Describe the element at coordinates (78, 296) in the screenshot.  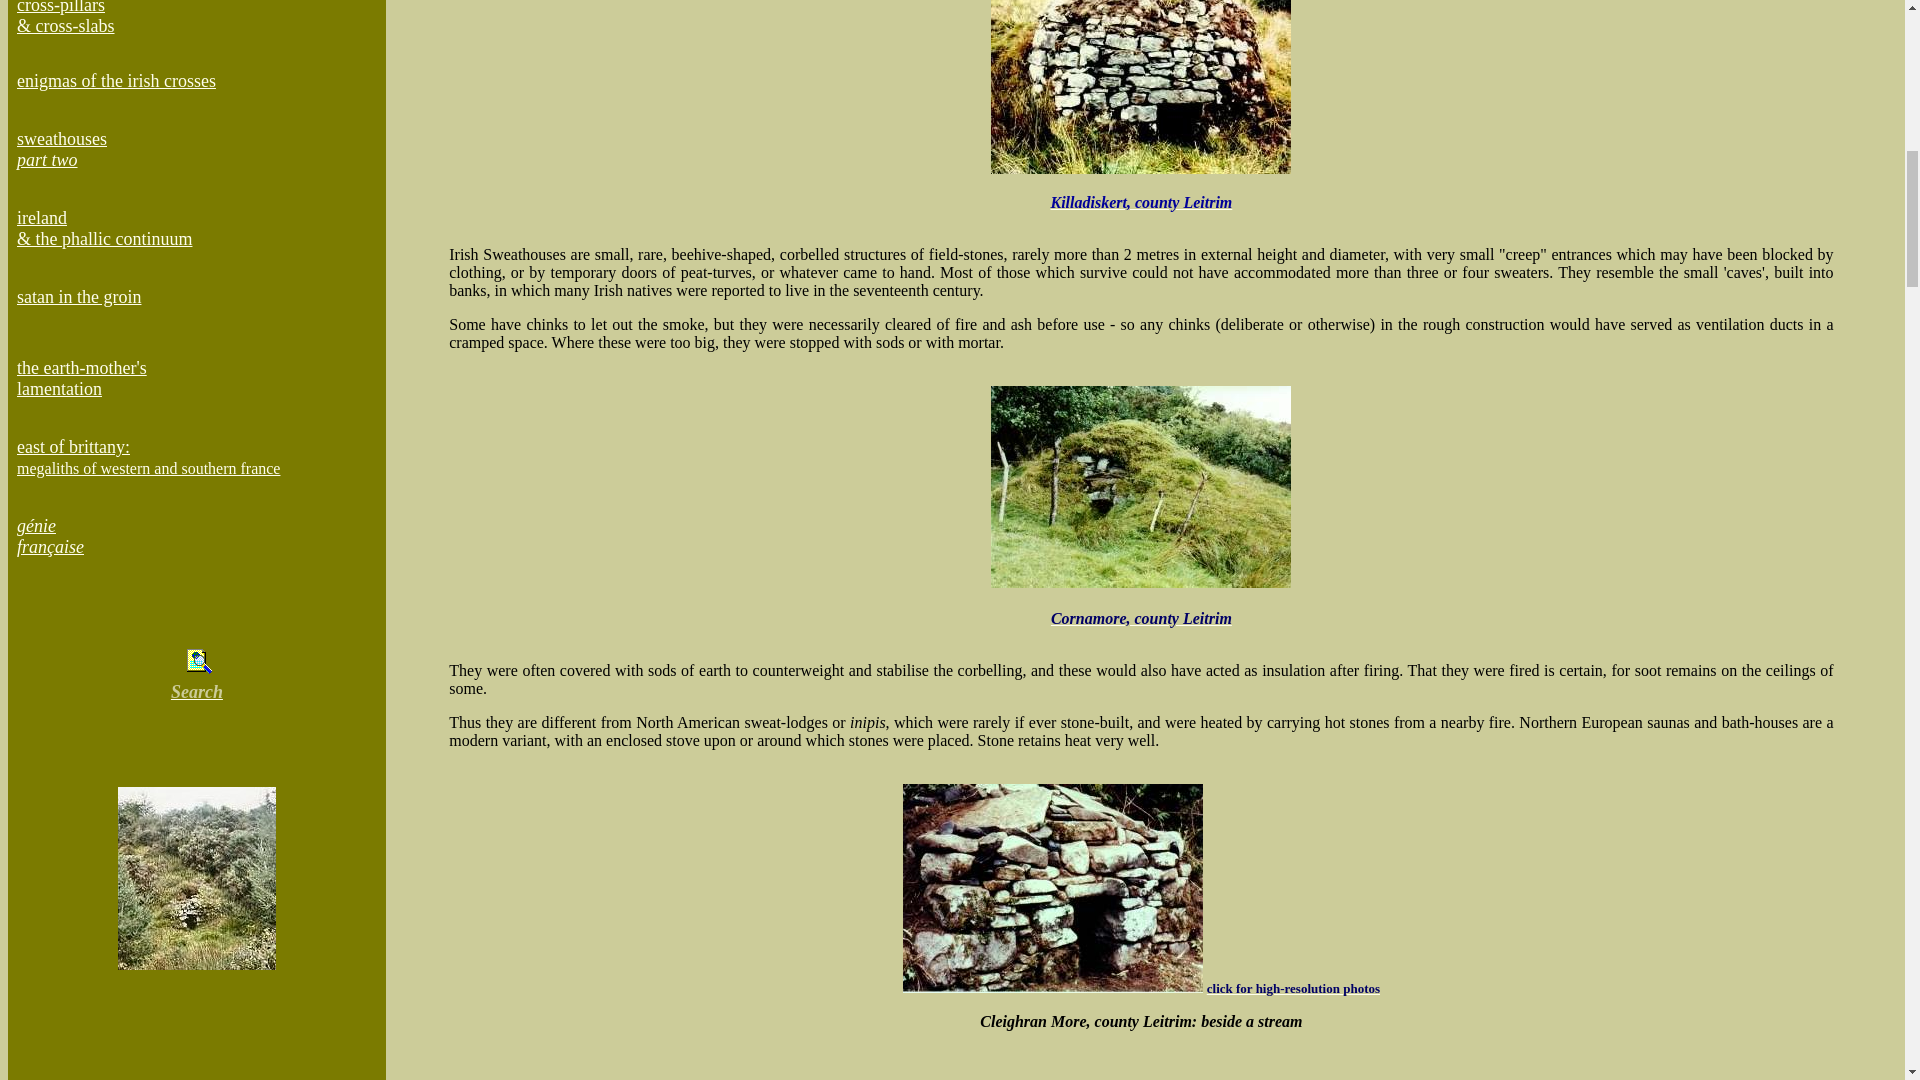
I see `enigmas of the irish crosses` at that location.